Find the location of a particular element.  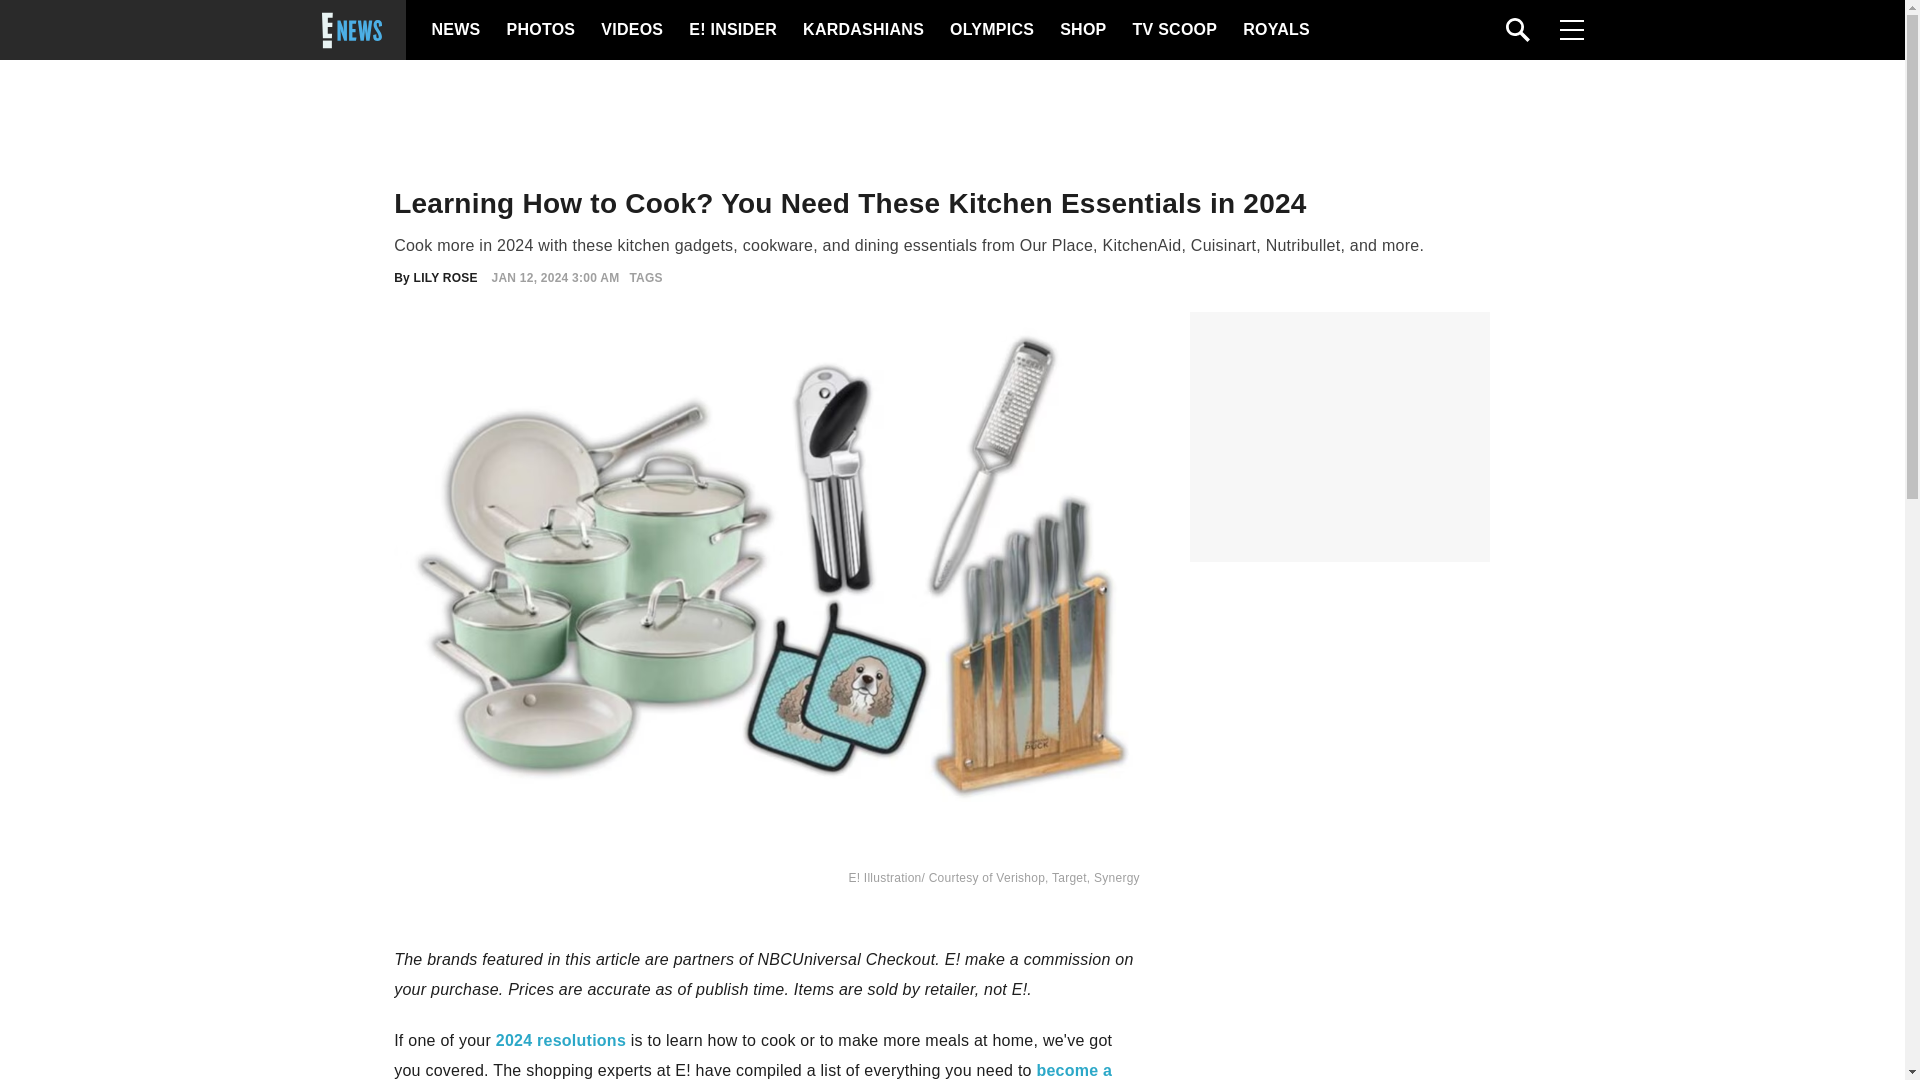

2024 resolutions is located at coordinates (560, 1040).